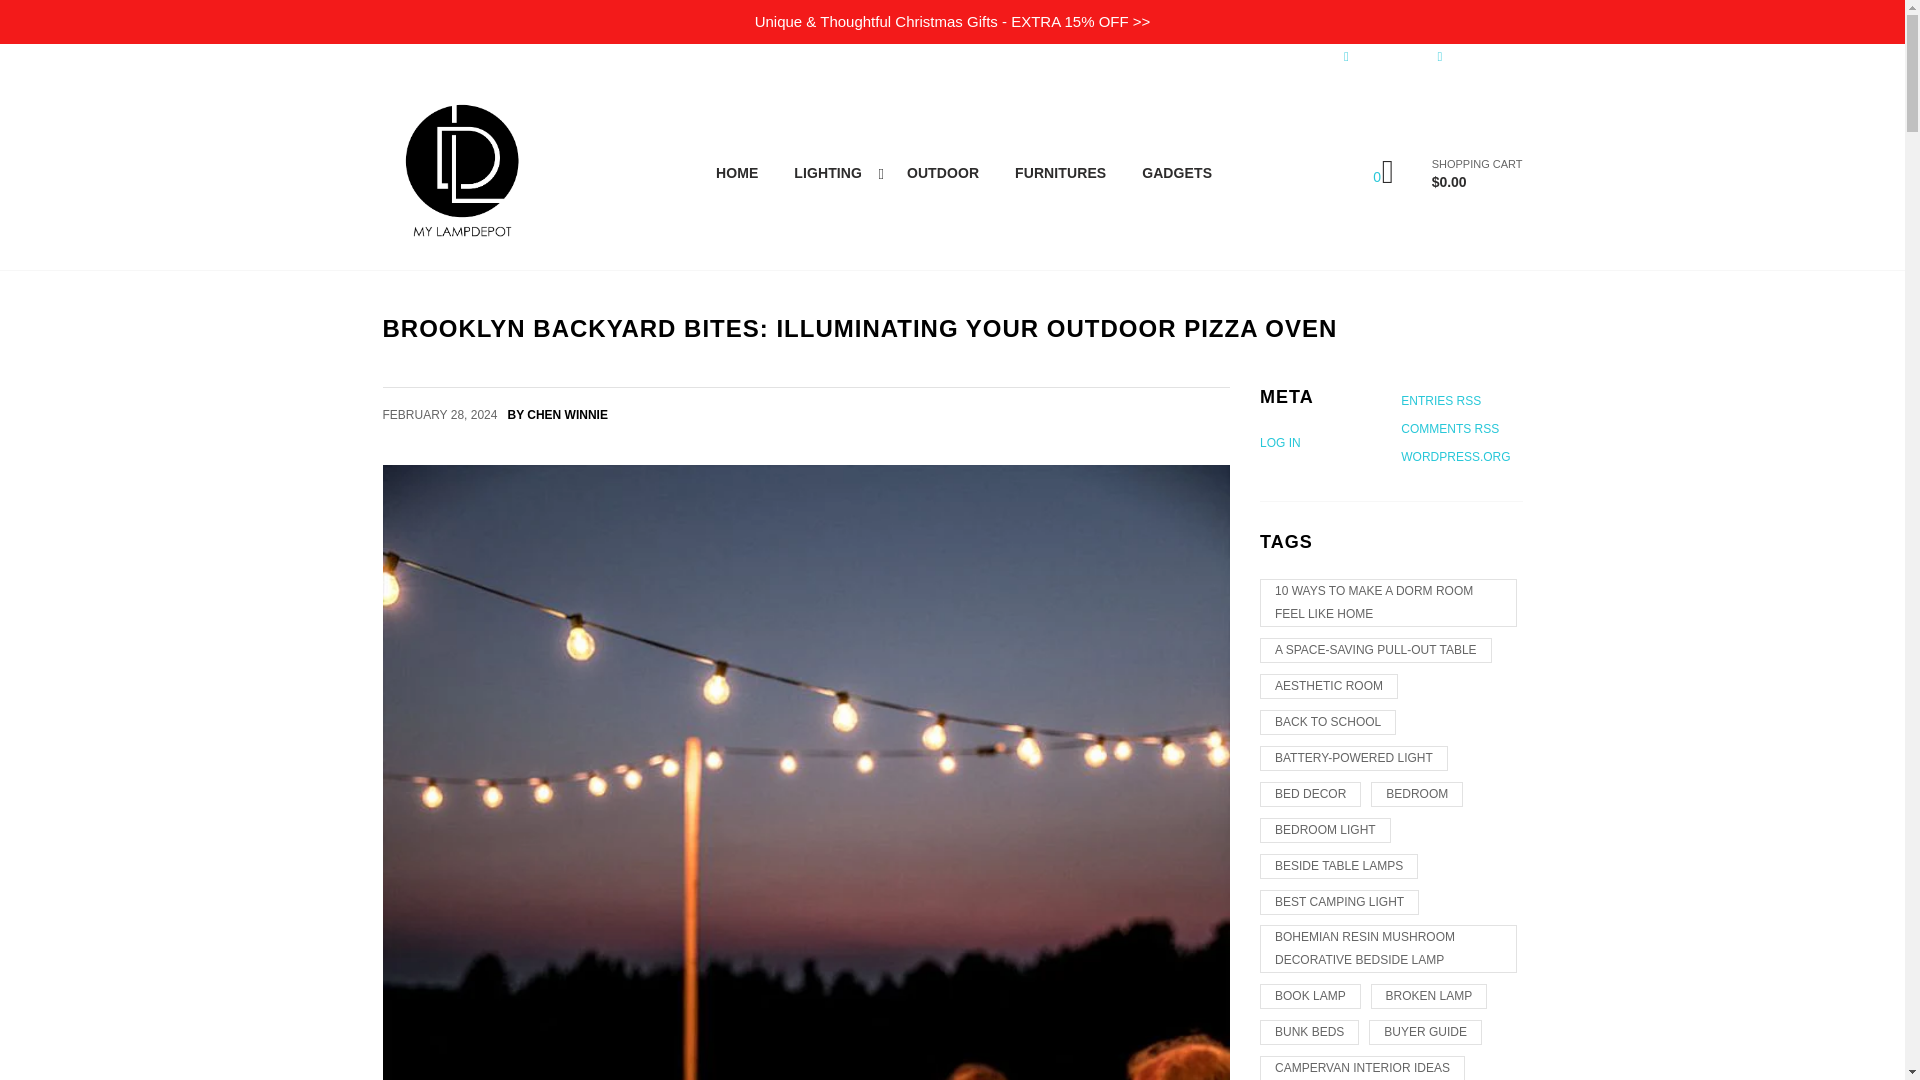 The width and height of the screenshot is (1920, 1080). Describe the element at coordinates (832, 172) in the screenshot. I see `LIGHTING` at that location.